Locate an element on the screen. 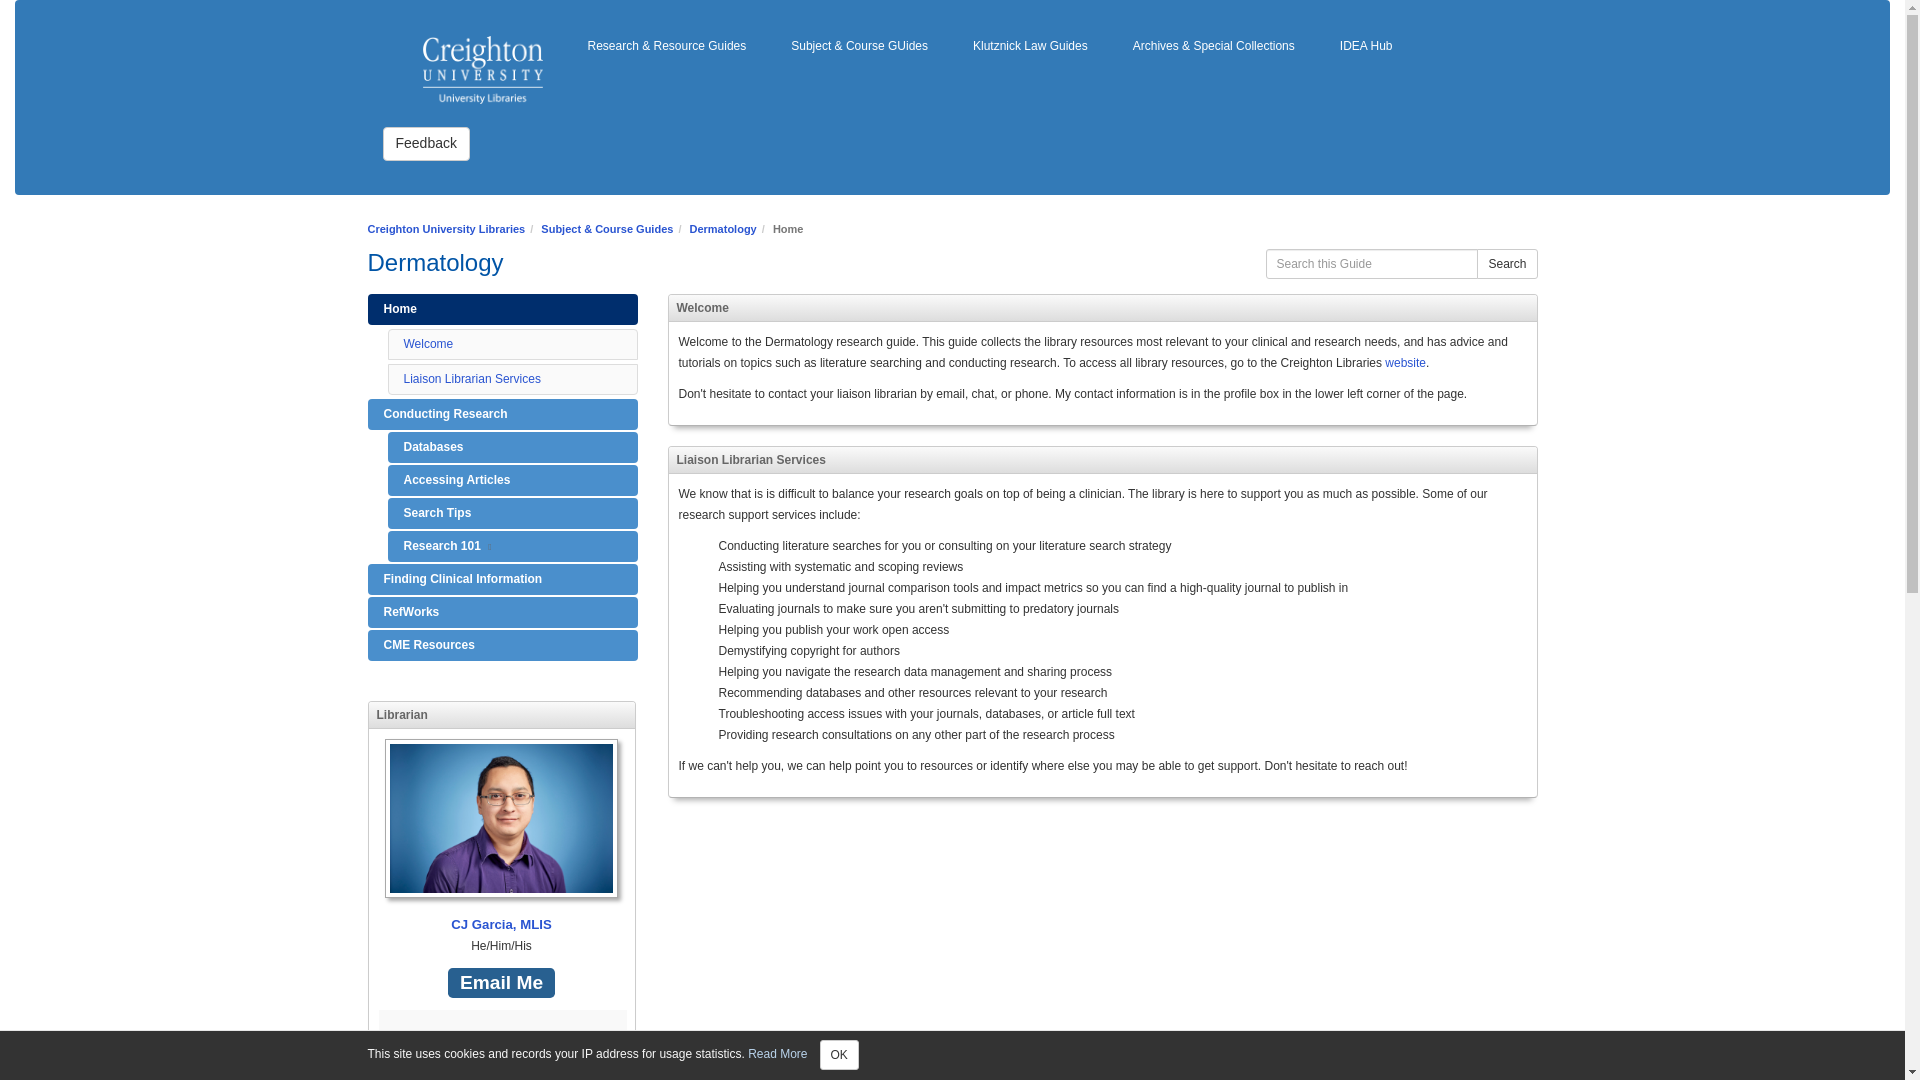 This screenshot has height=1080, width=1920. Feedback is located at coordinates (425, 144).